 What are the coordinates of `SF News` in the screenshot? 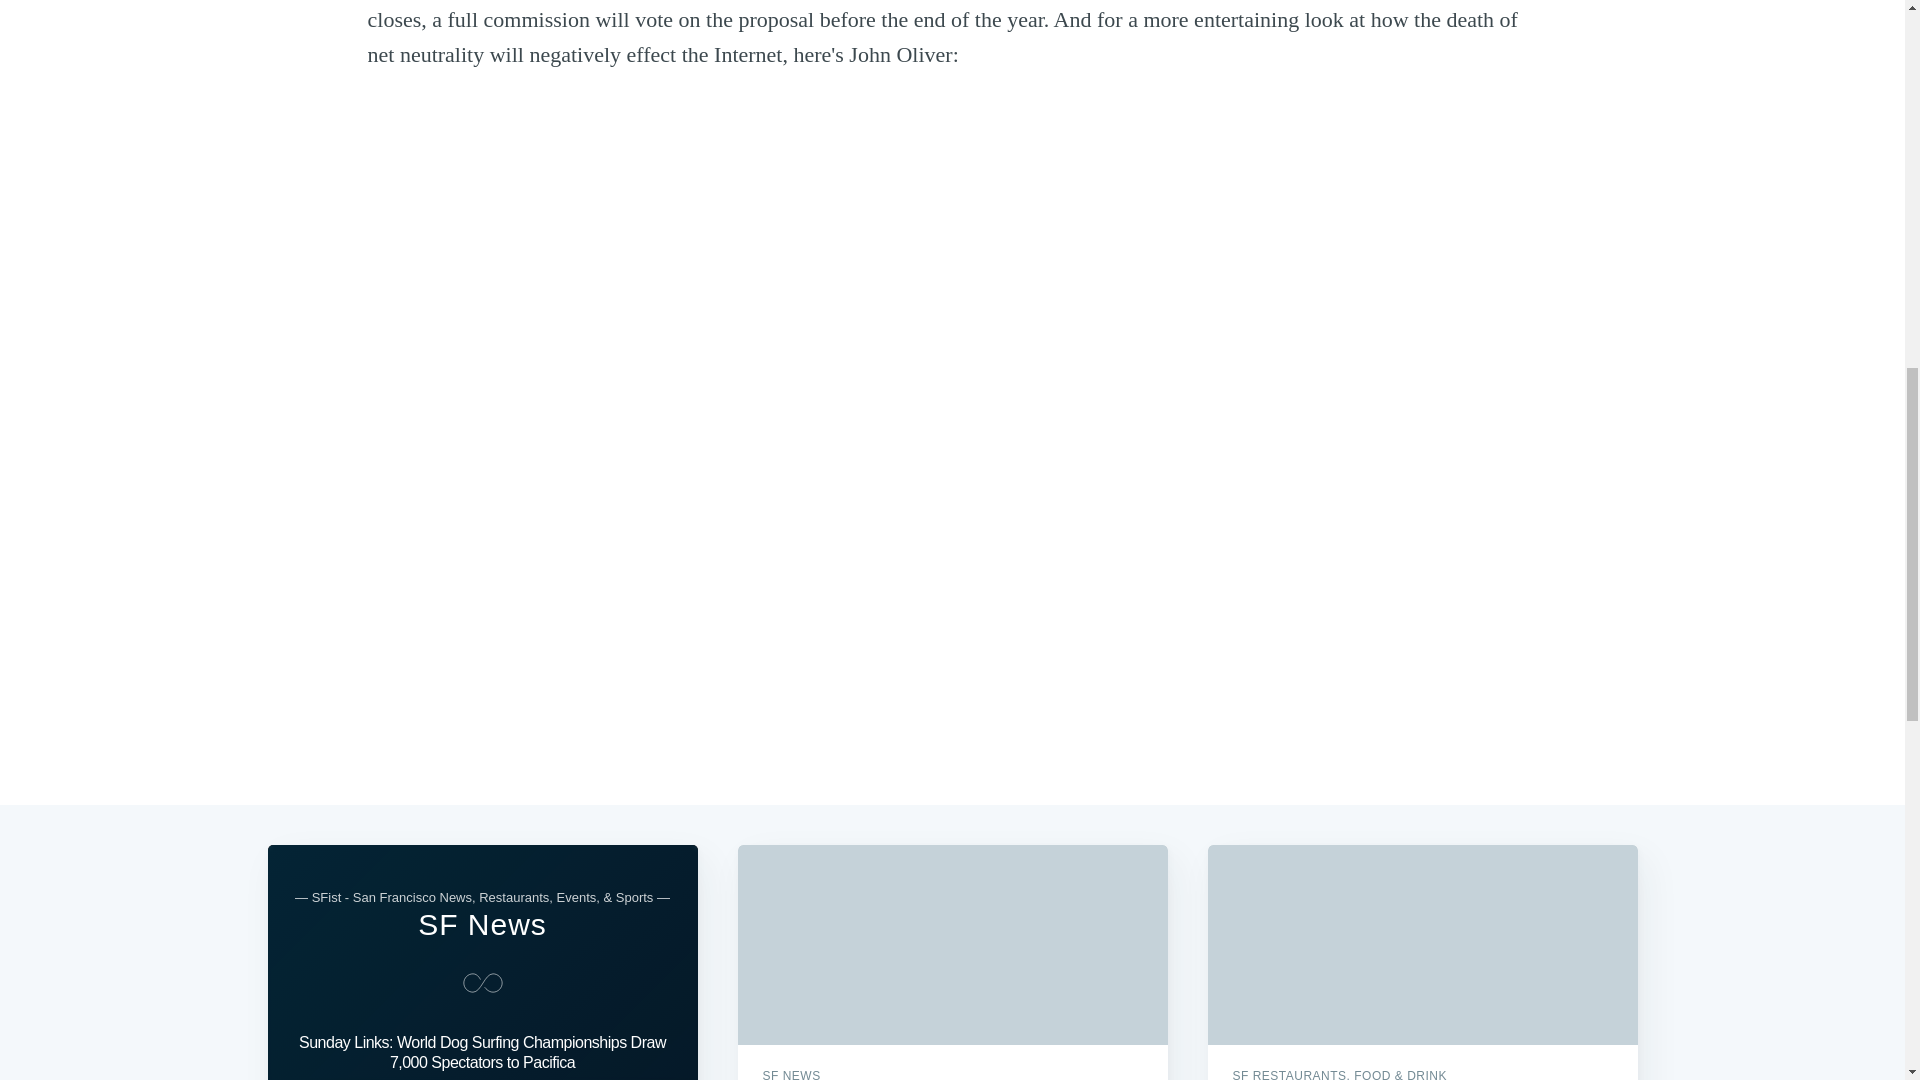 It's located at (482, 924).